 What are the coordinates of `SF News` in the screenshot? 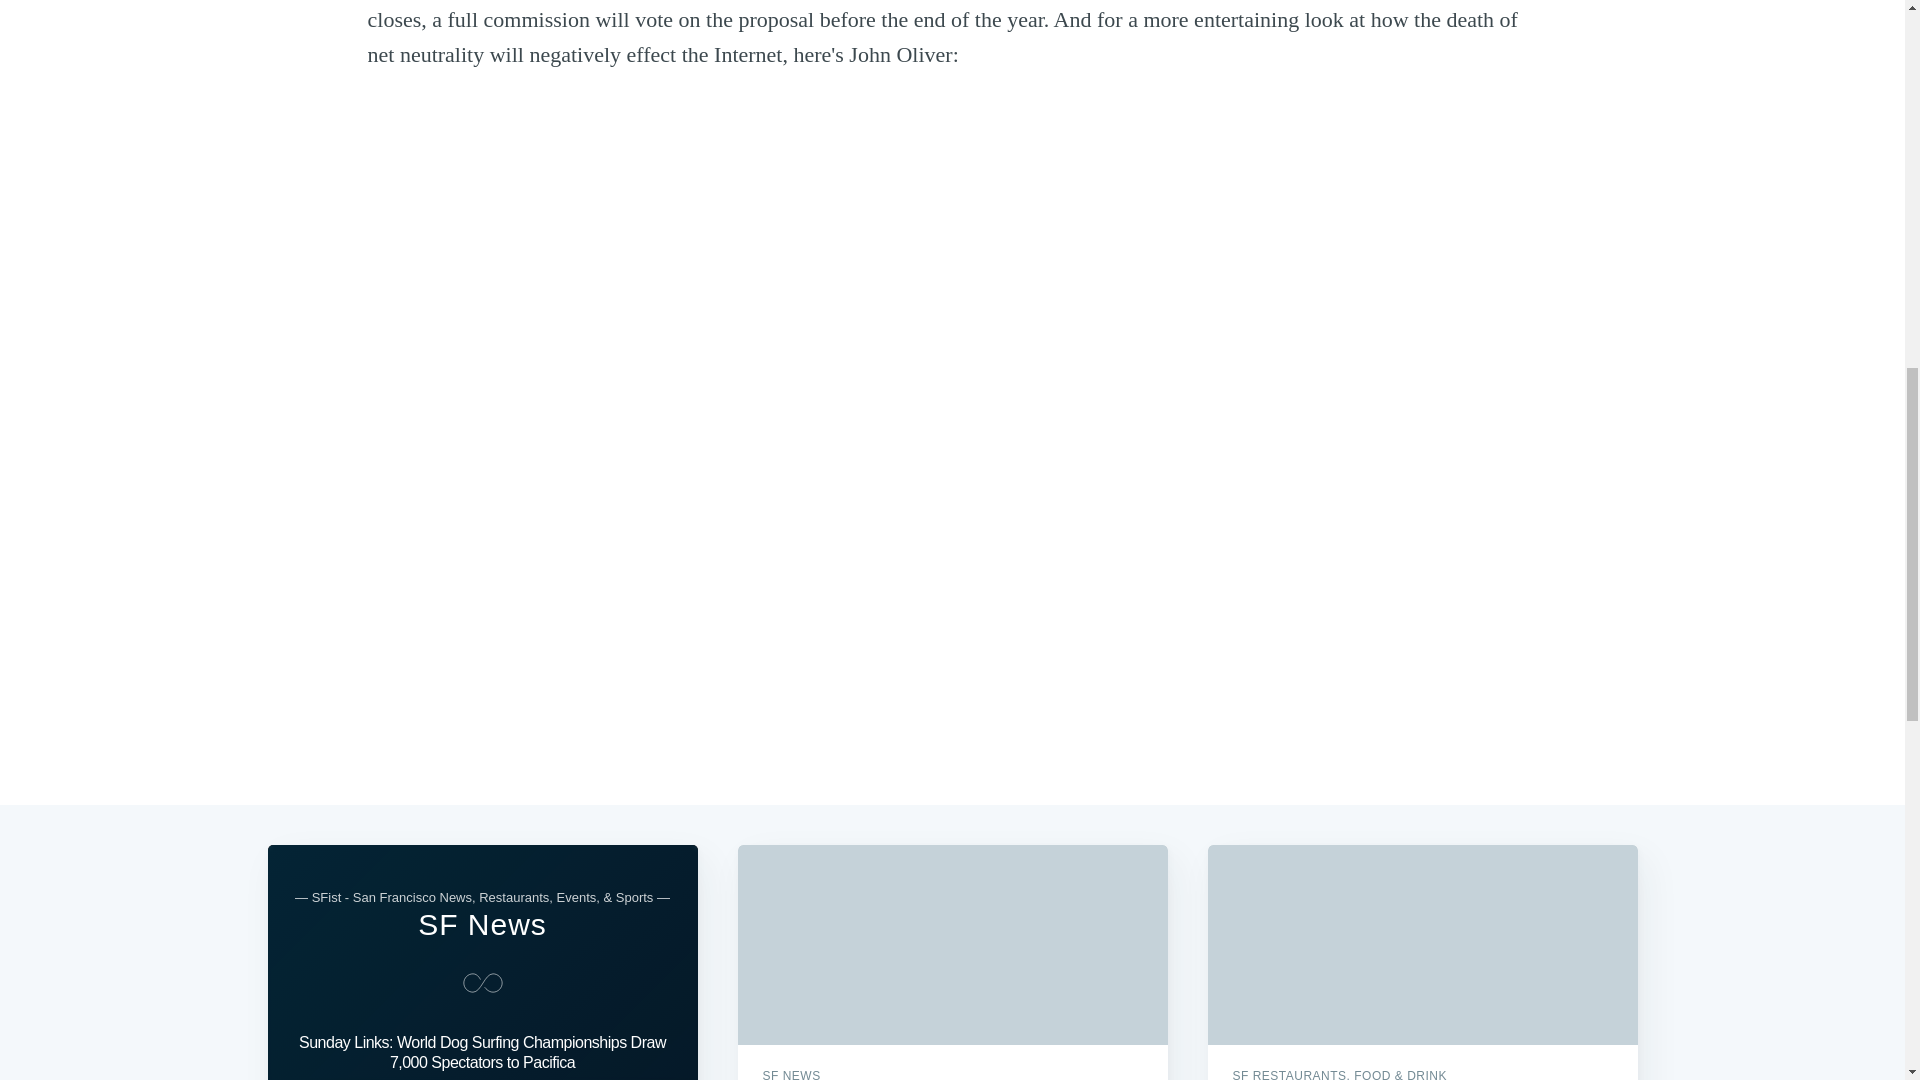 It's located at (482, 924).